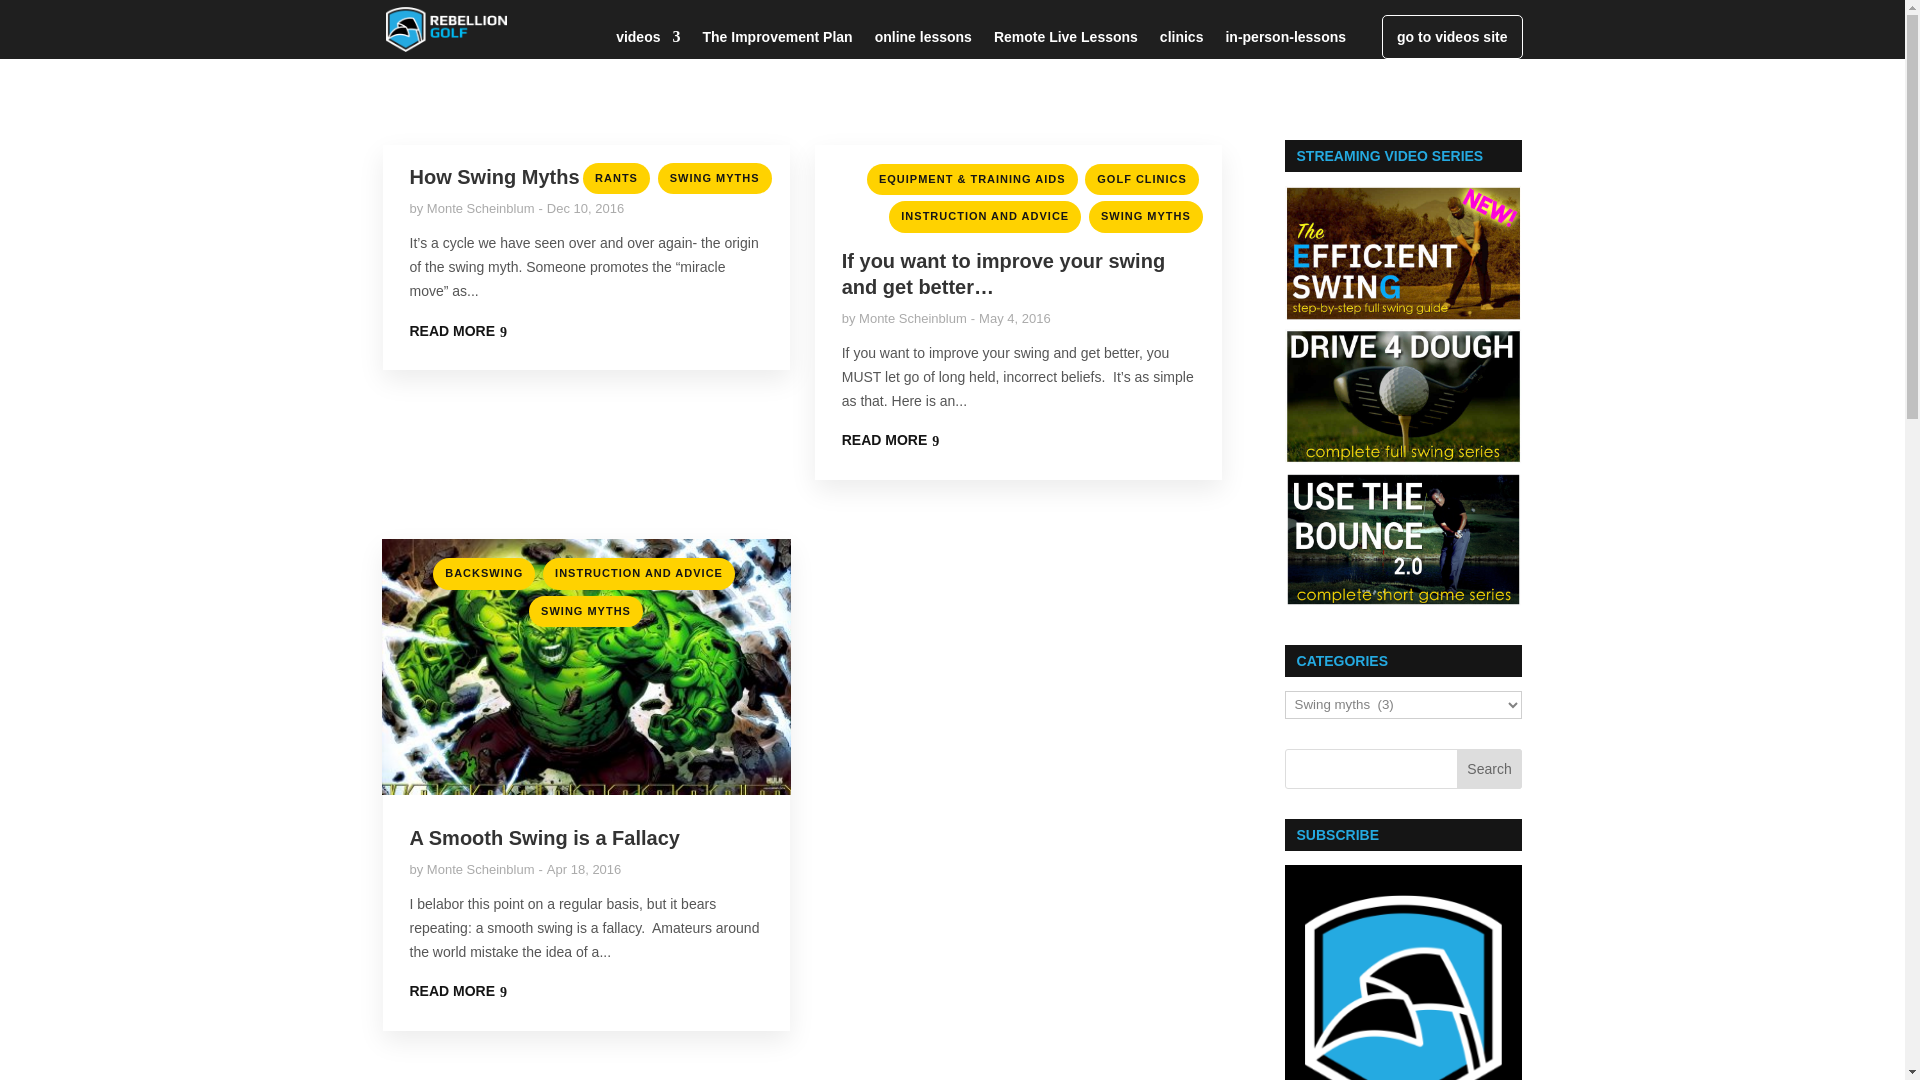 The width and height of the screenshot is (1920, 1080). What do you see at coordinates (923, 44) in the screenshot?
I see `online lessons` at bounding box center [923, 44].